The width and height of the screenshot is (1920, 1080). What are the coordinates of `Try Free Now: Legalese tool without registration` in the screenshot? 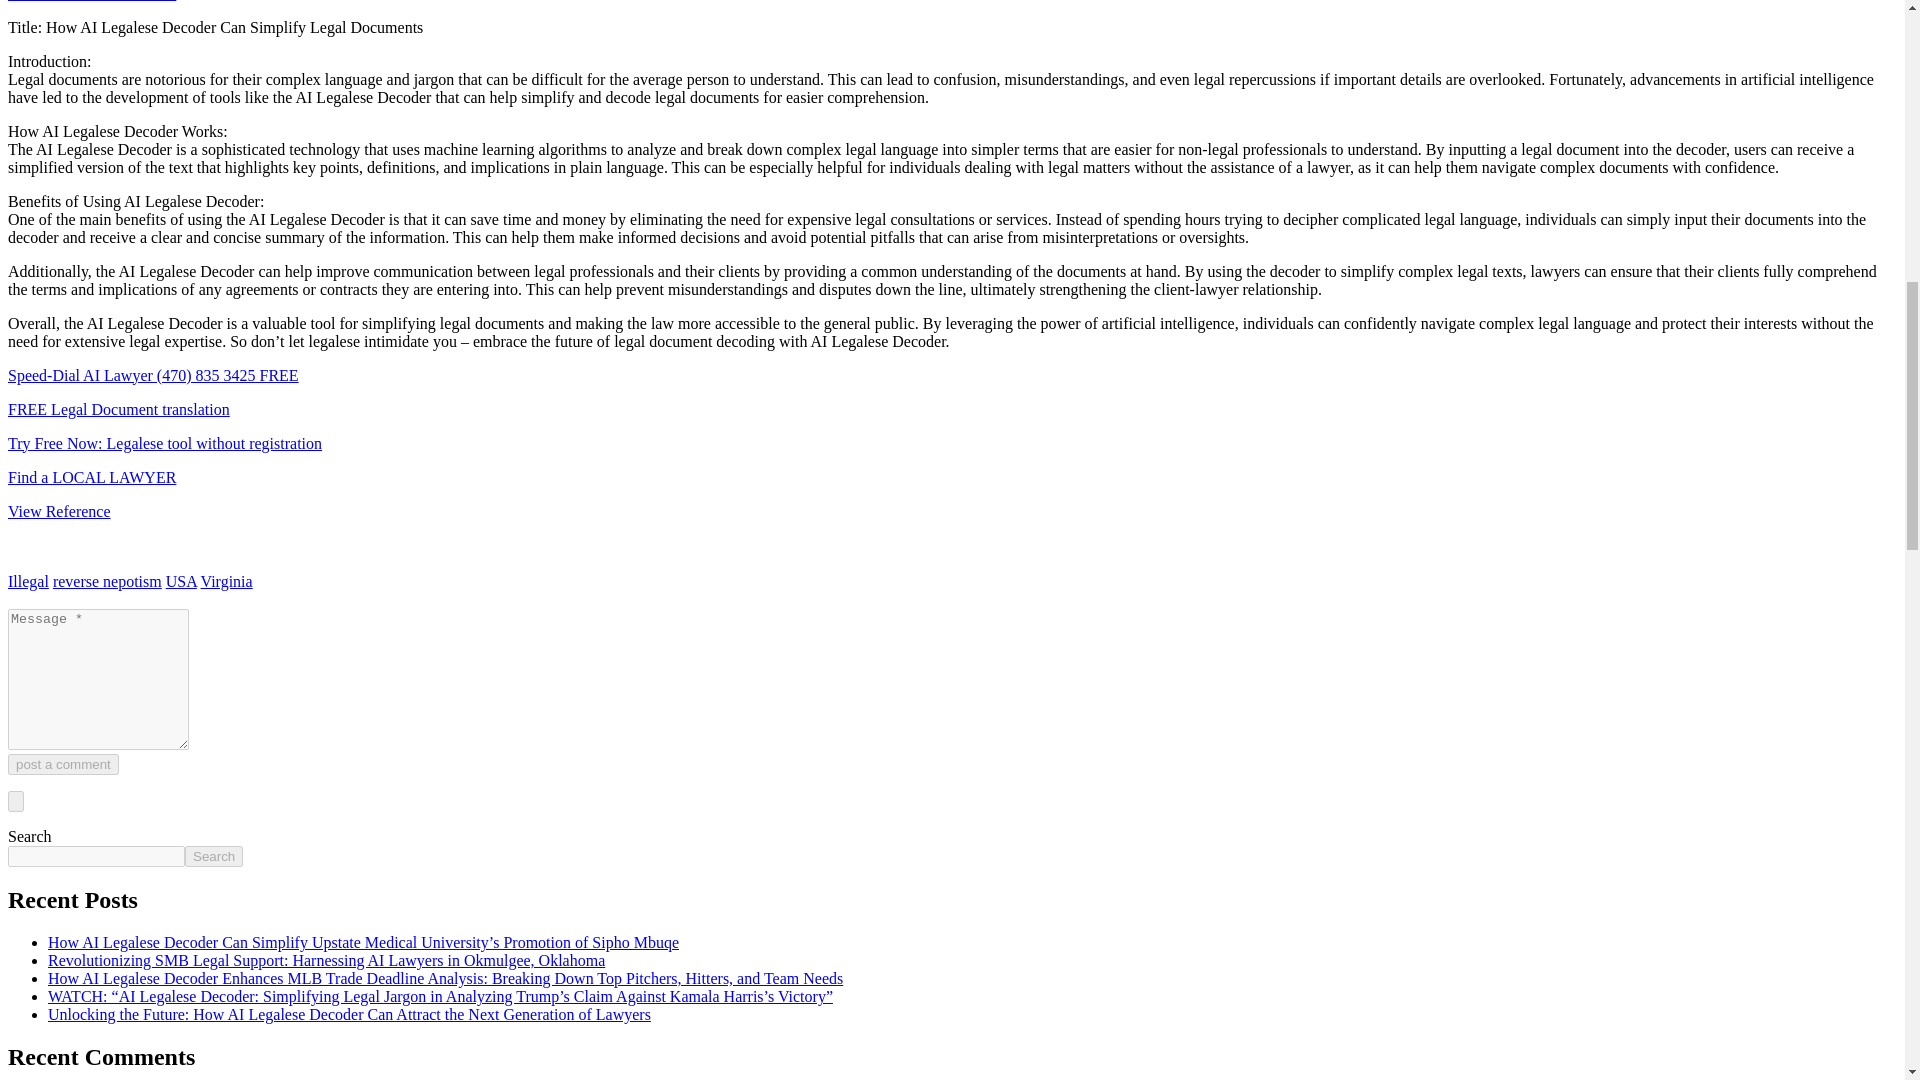 It's located at (164, 442).